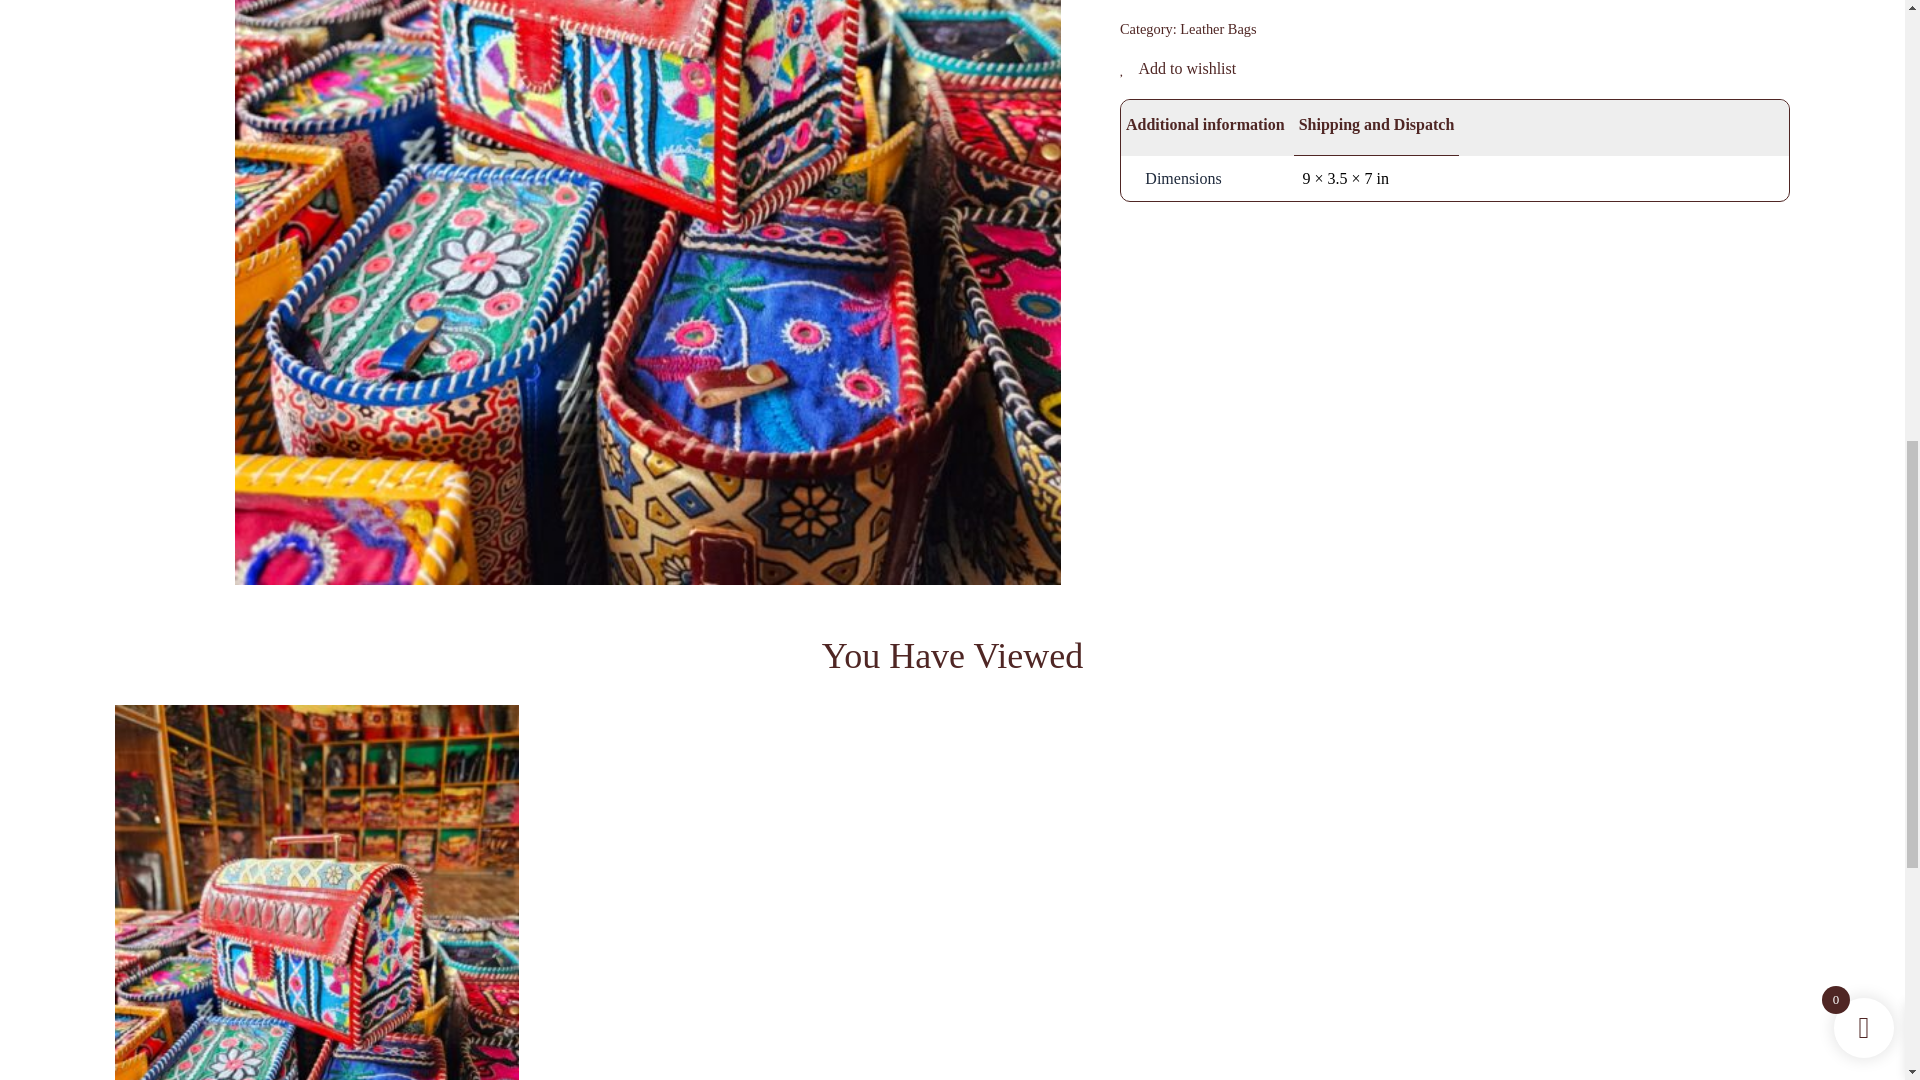 The width and height of the screenshot is (1920, 1080). What do you see at coordinates (1218, 28) in the screenshot?
I see `Leather Bags` at bounding box center [1218, 28].